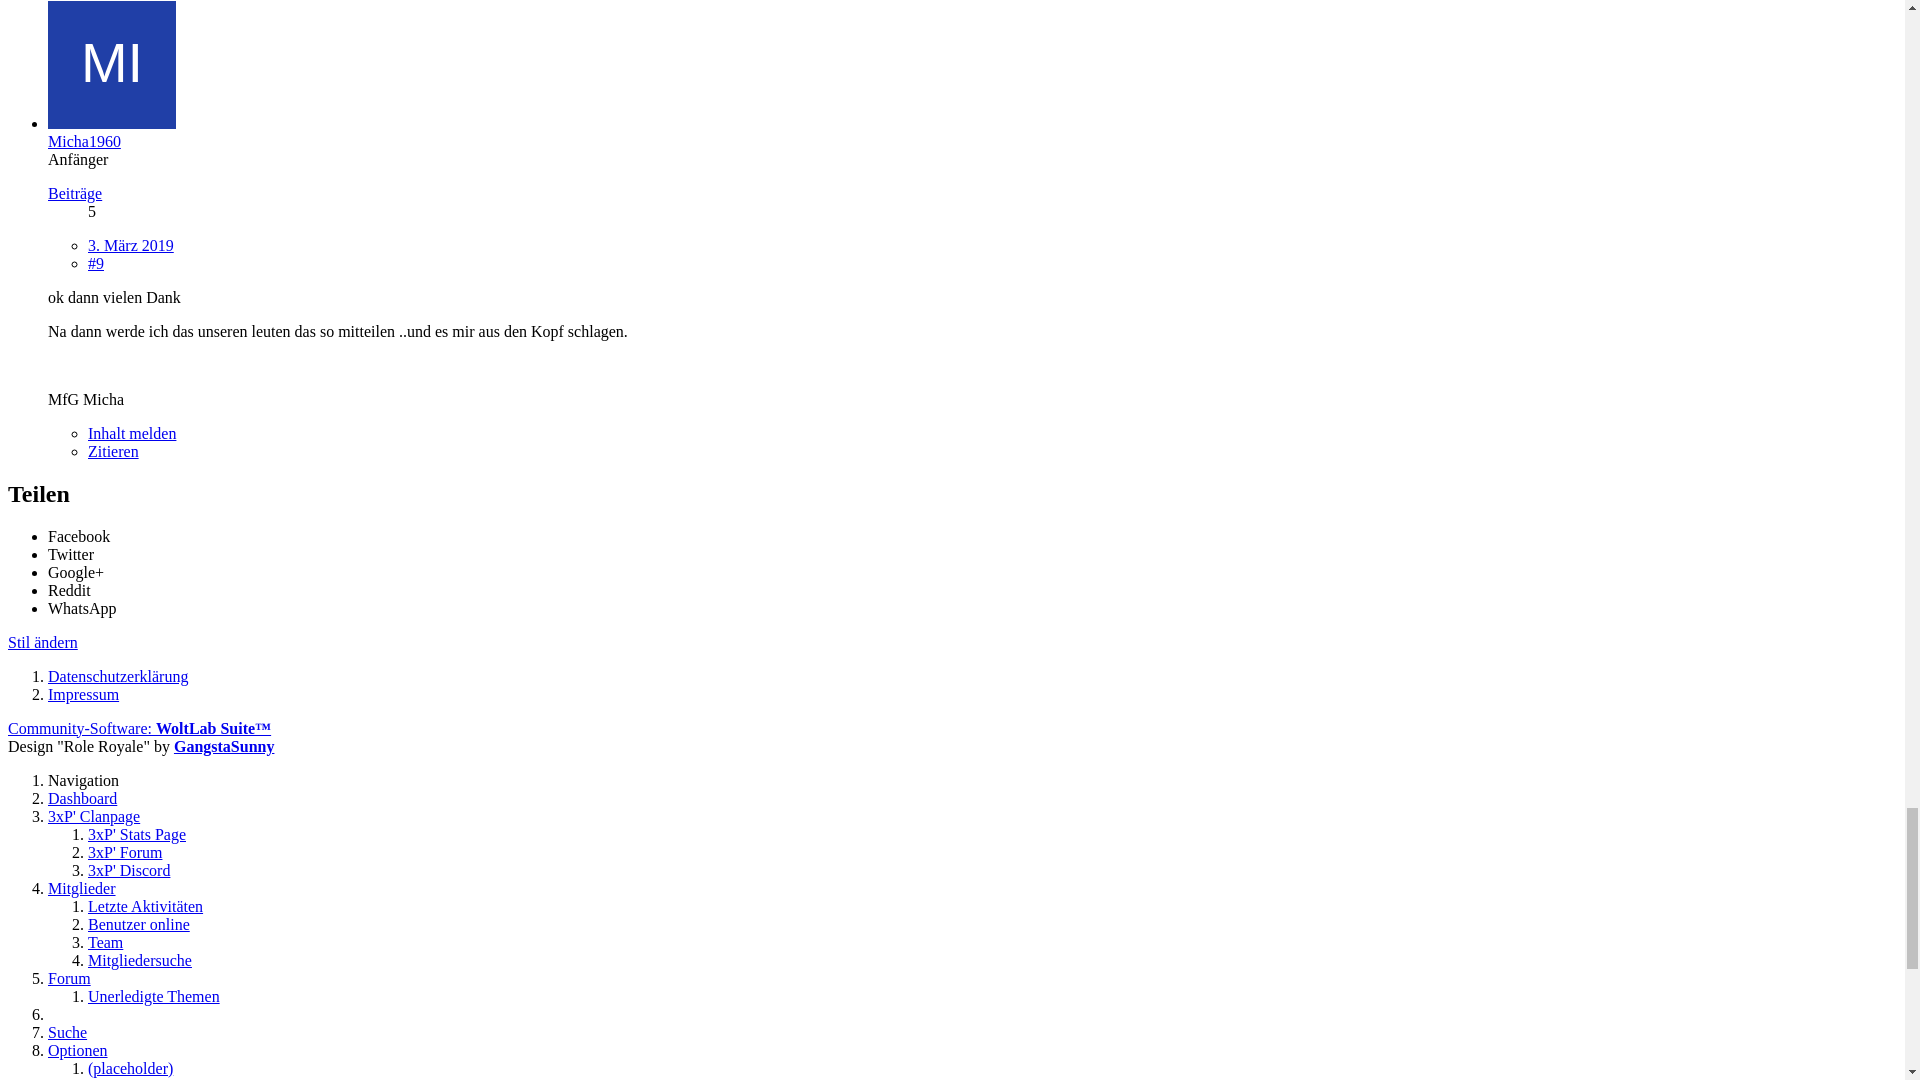  Describe the element at coordinates (103, 692) in the screenshot. I see `Erweiterte Suche` at that location.